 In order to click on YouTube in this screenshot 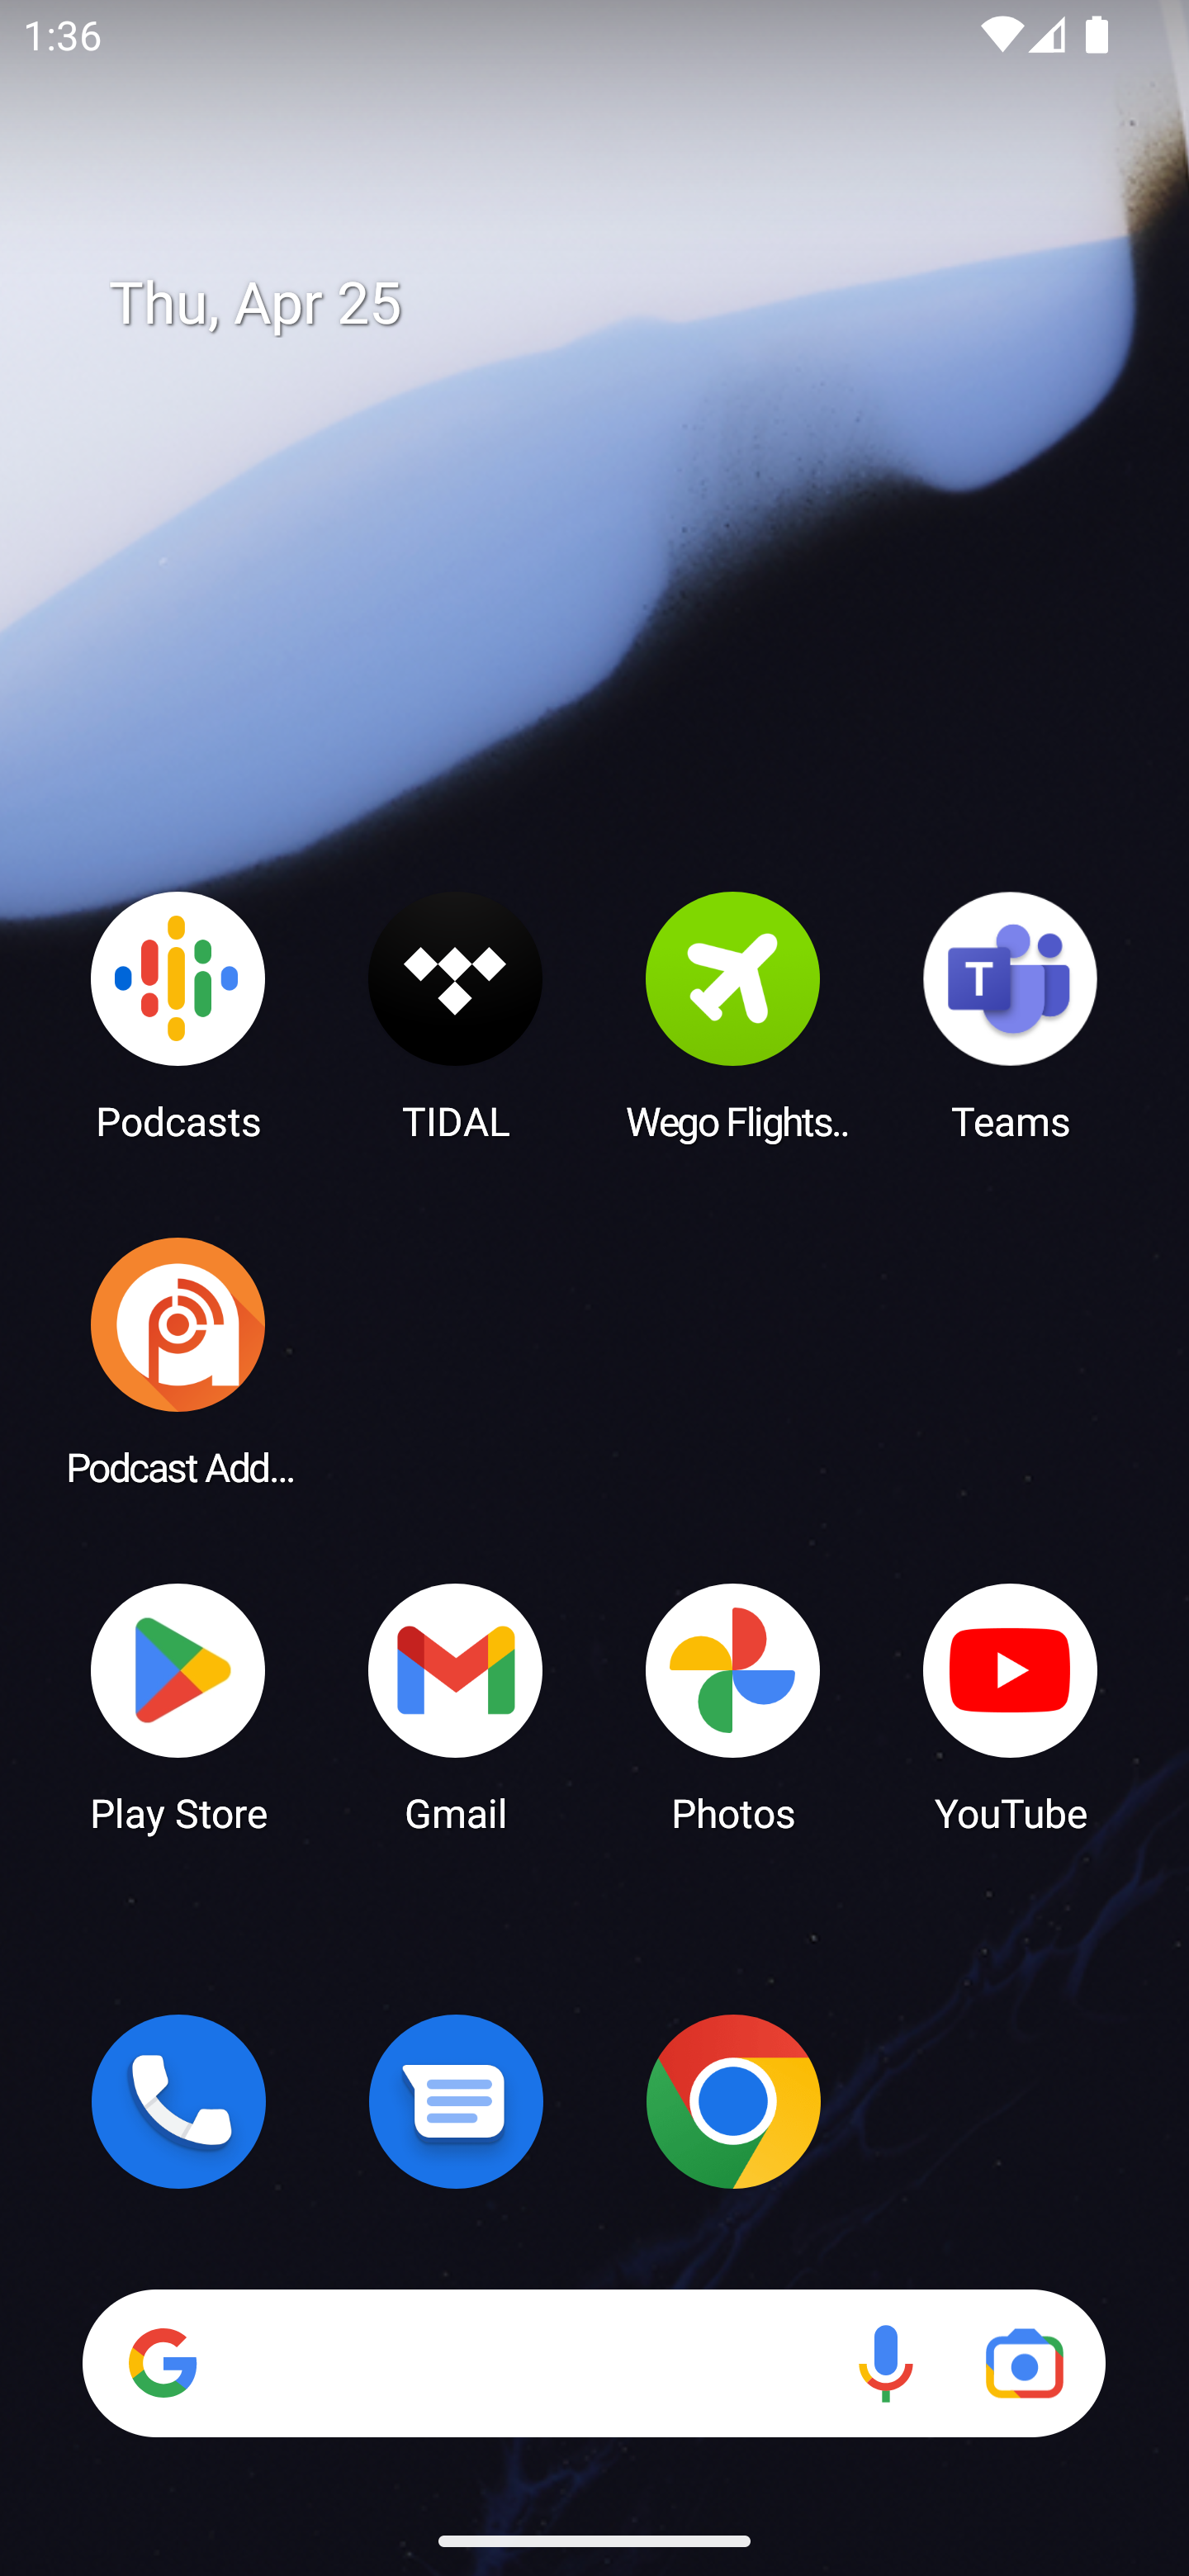, I will do `click(1011, 1706)`.